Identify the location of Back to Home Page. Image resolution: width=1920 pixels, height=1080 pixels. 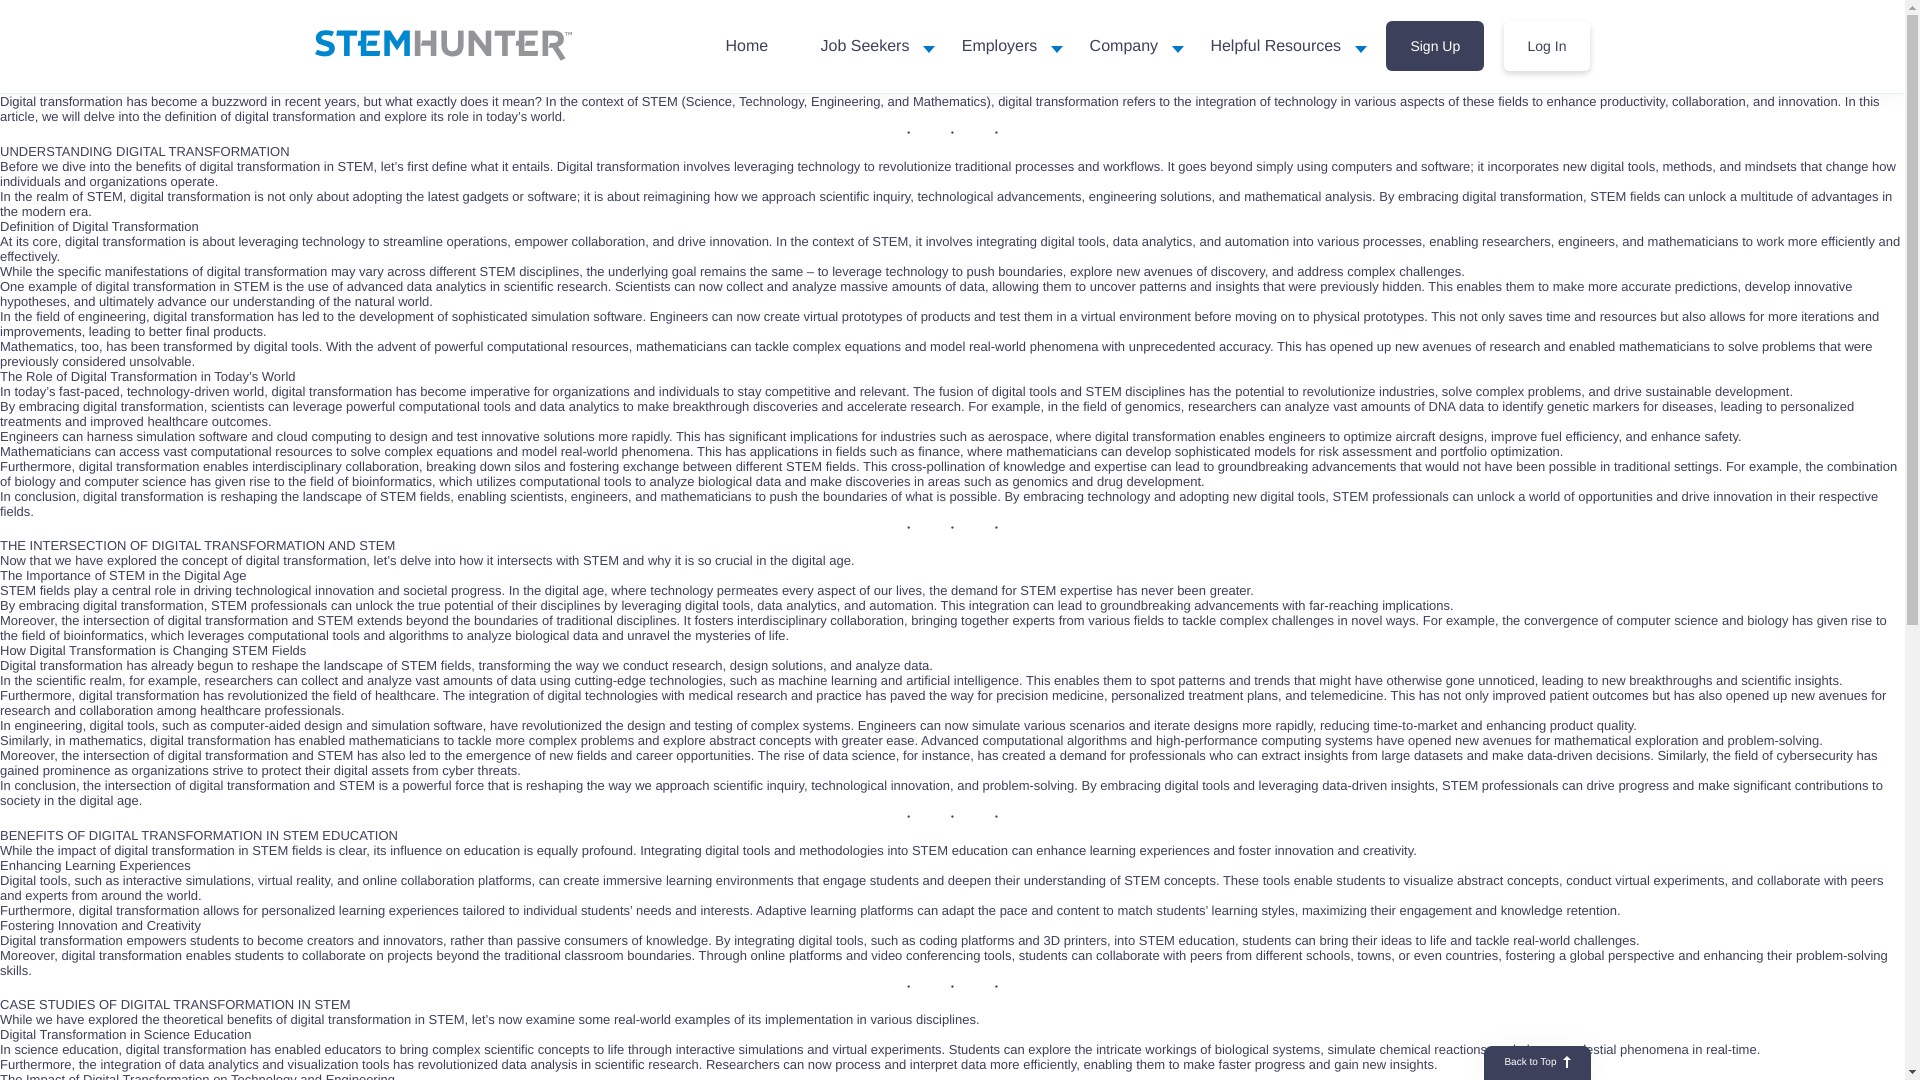
(442, 45).